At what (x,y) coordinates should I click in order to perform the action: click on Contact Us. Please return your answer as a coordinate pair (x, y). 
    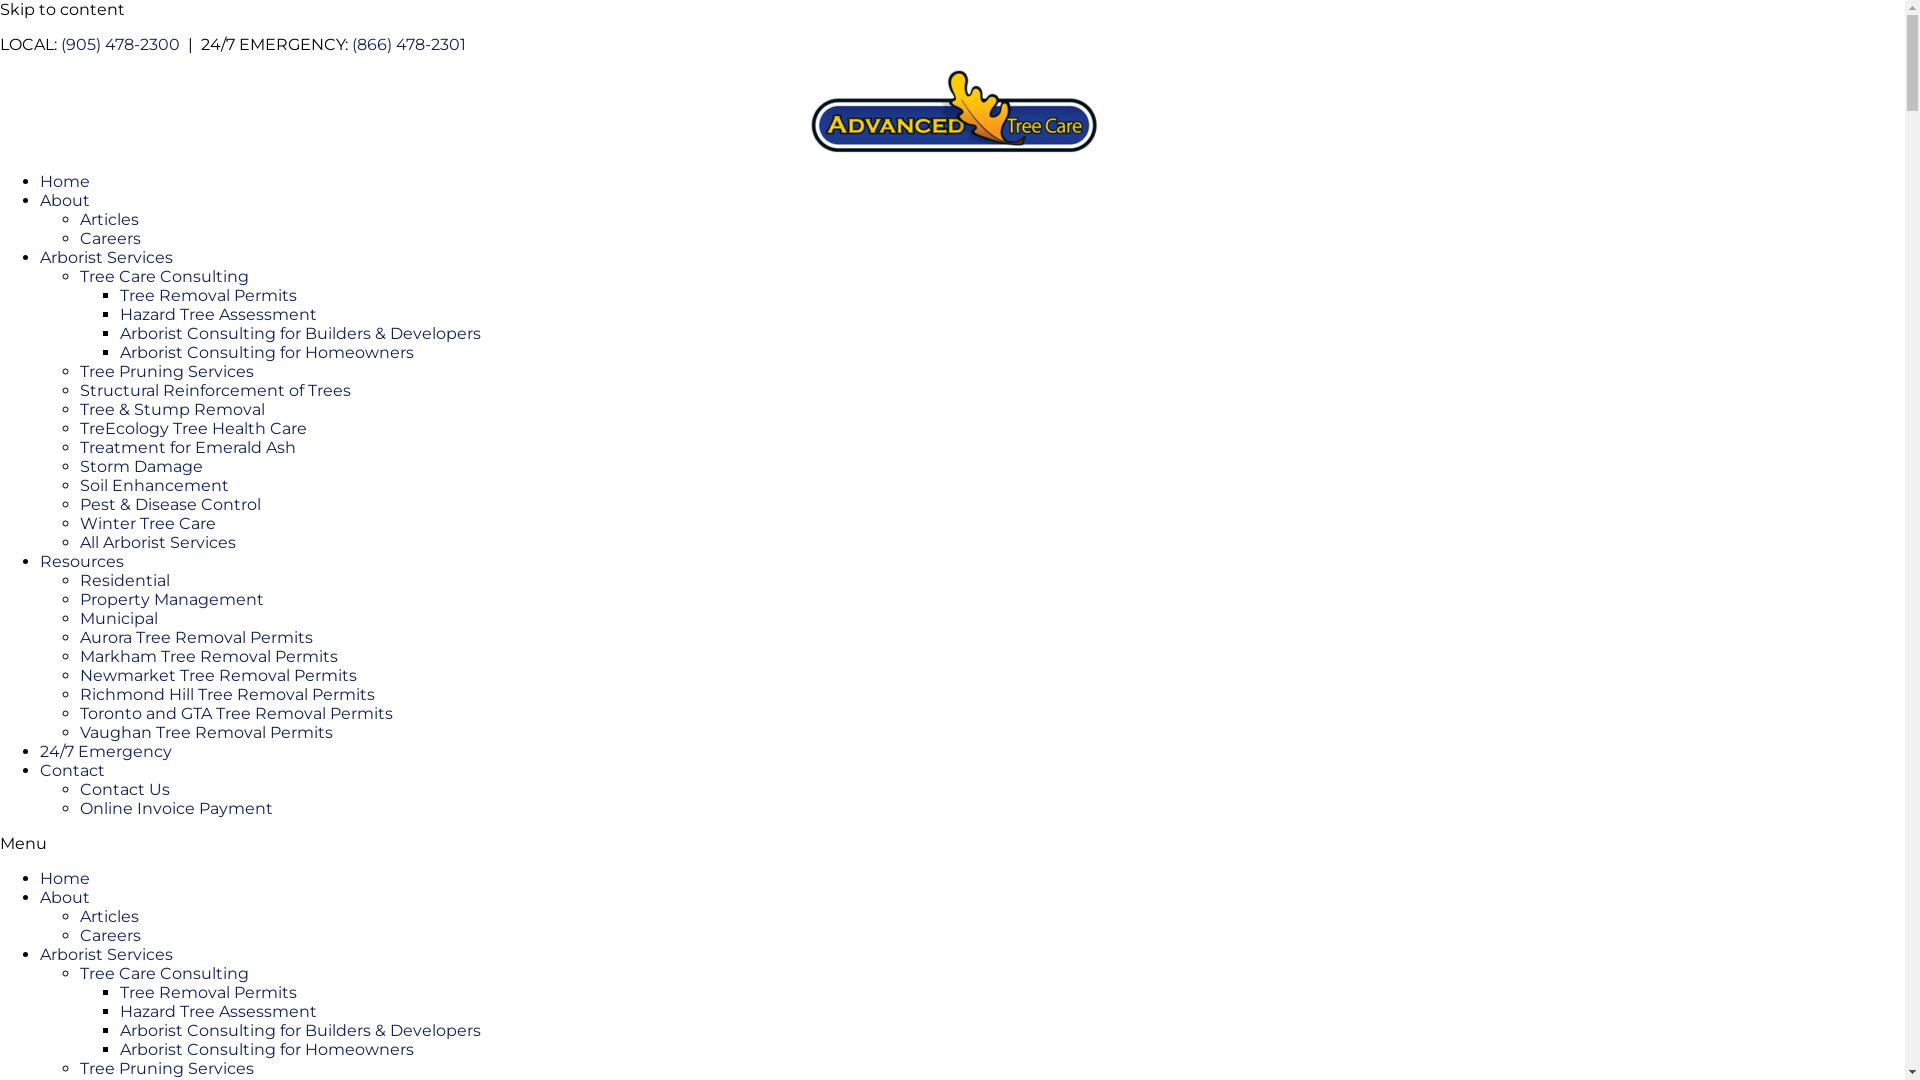
    Looking at the image, I should click on (125, 790).